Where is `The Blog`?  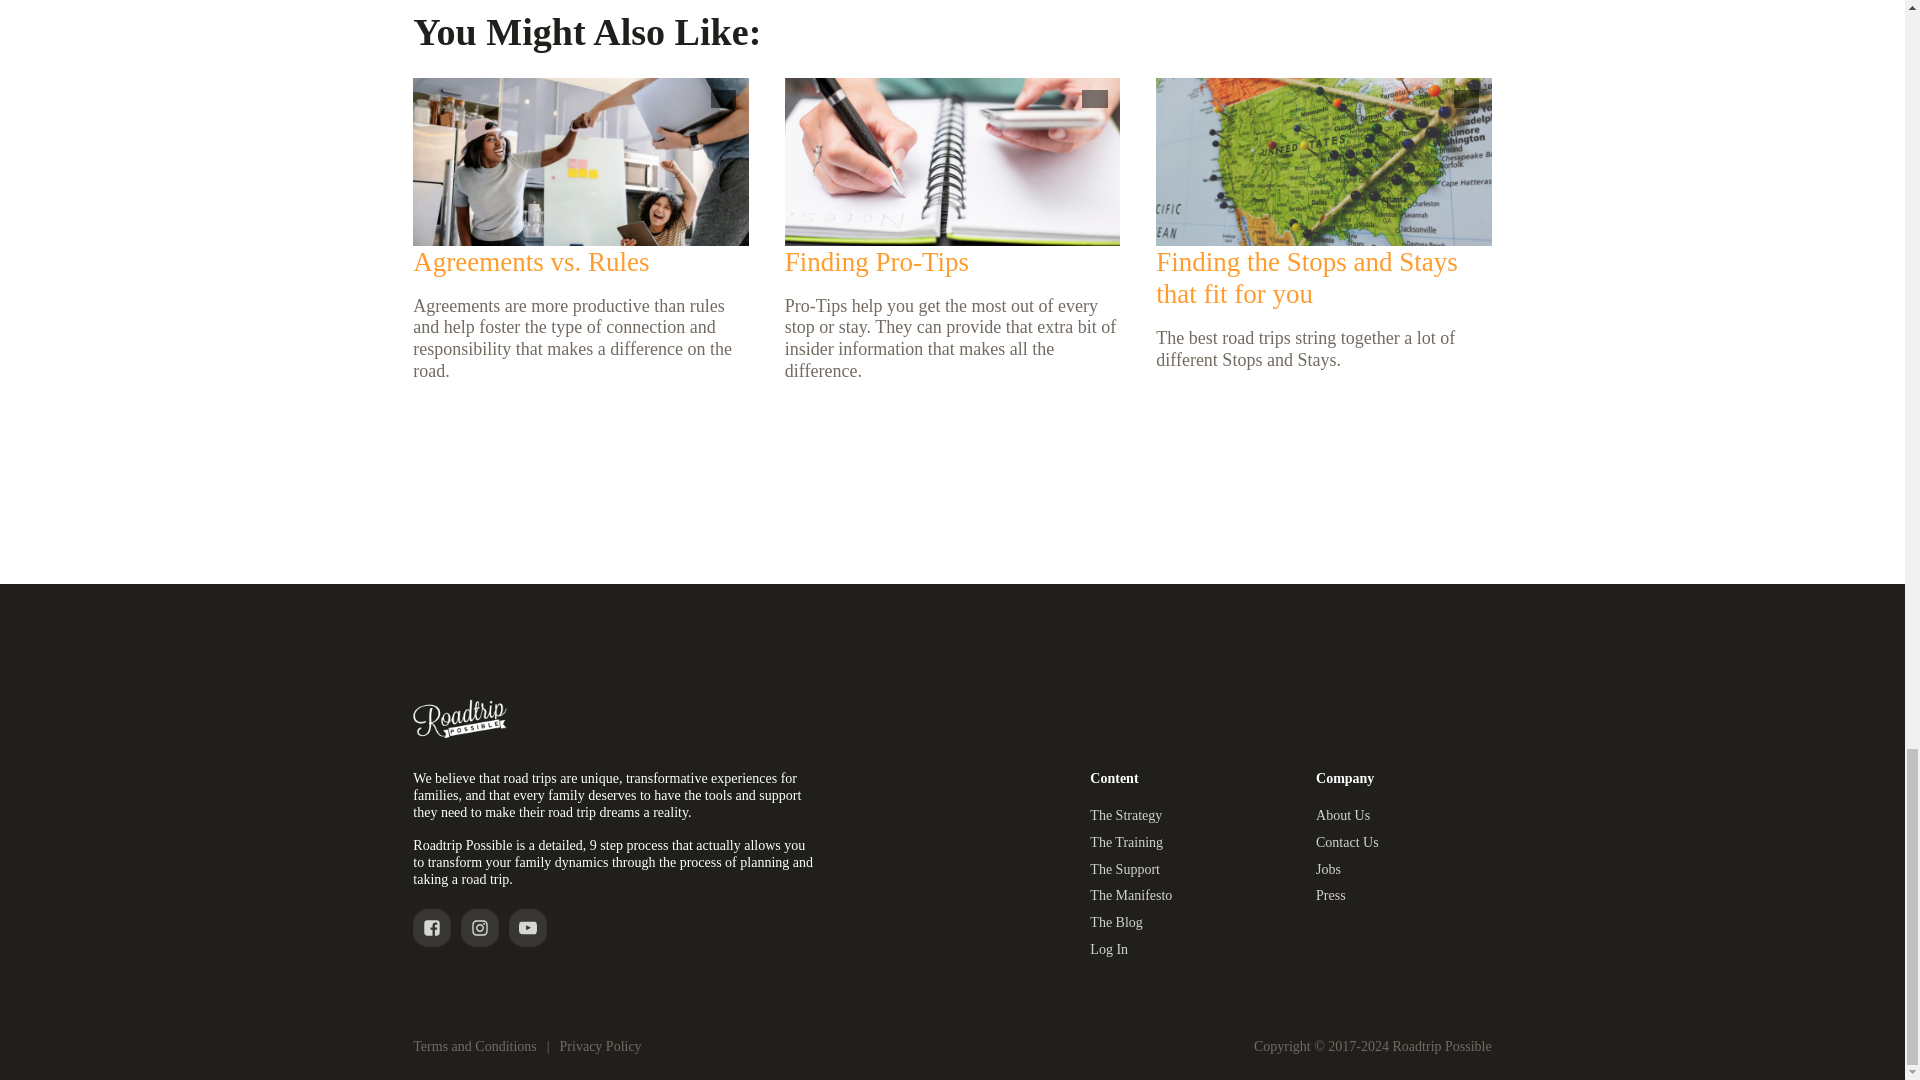 The Blog is located at coordinates (1116, 923).